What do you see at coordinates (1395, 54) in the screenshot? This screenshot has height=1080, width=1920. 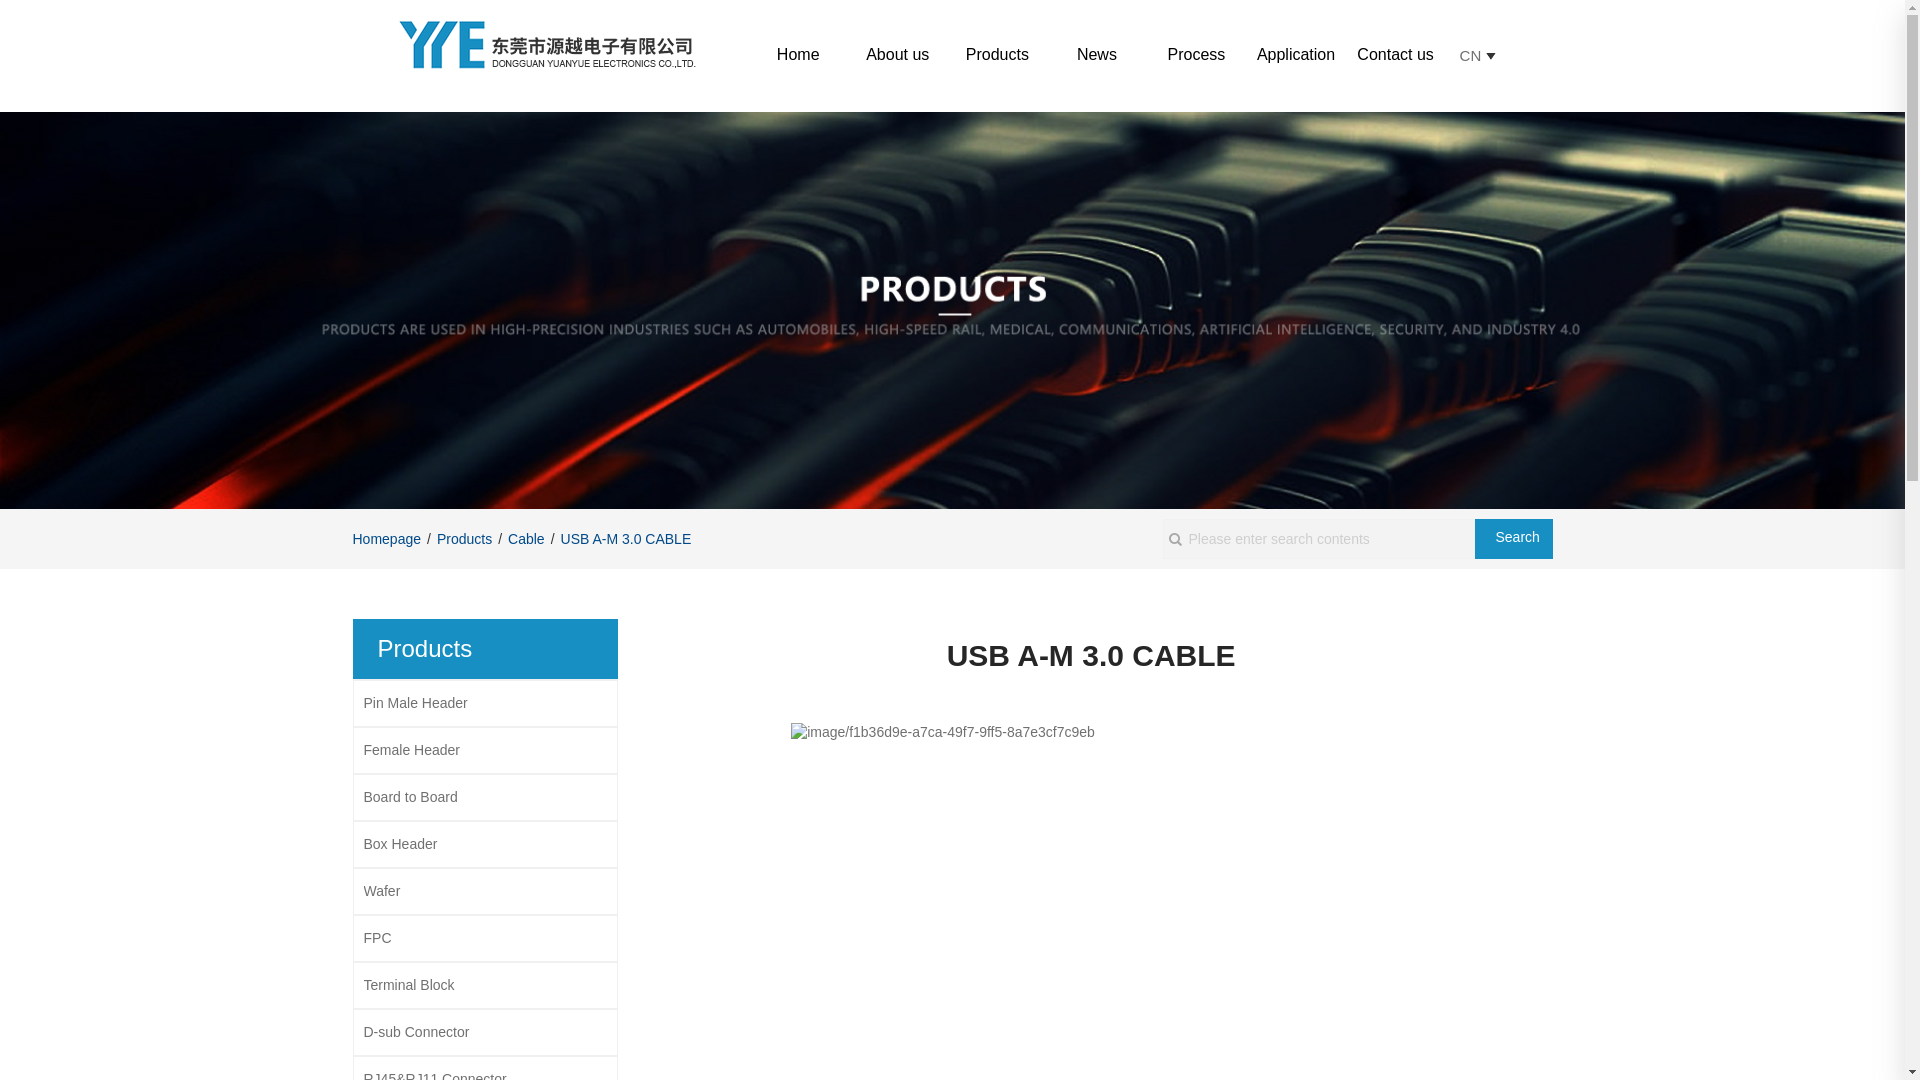 I see `Contact us` at bounding box center [1395, 54].